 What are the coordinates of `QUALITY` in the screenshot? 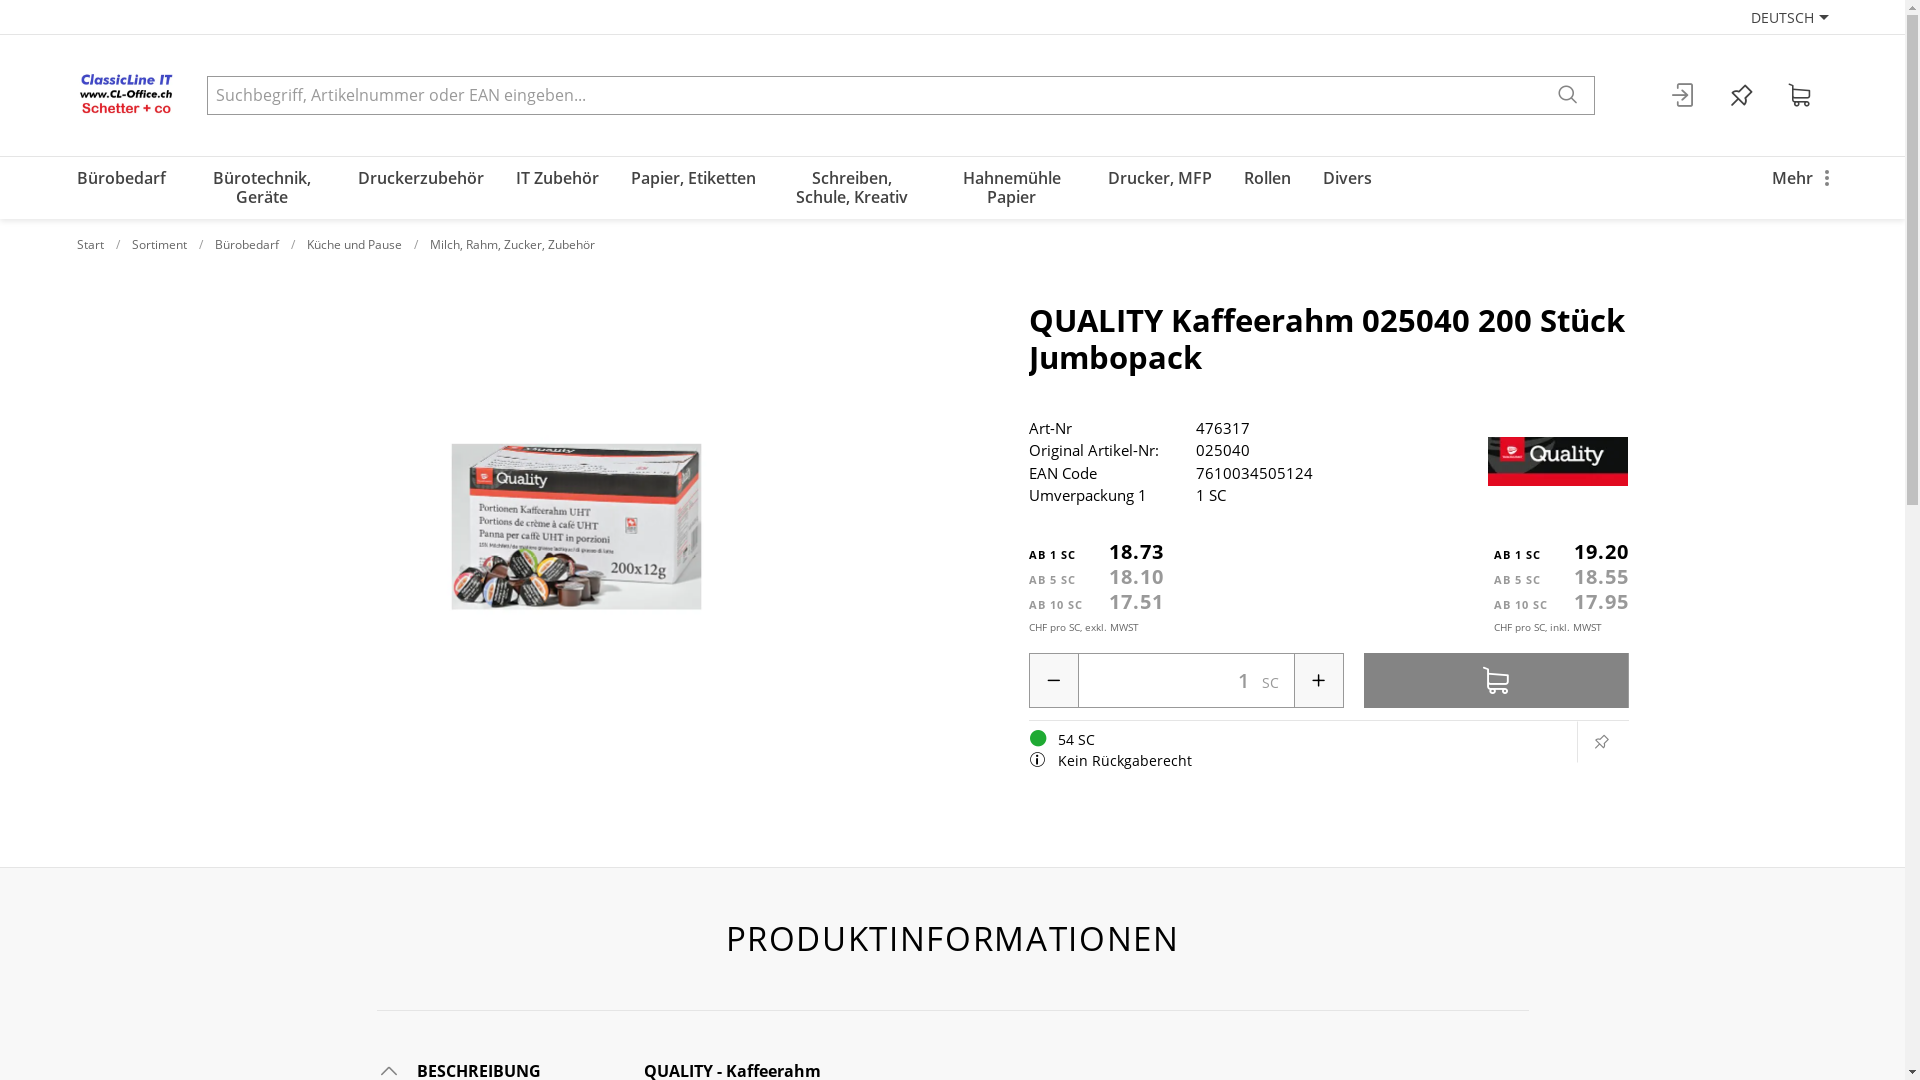 It's located at (1558, 462).